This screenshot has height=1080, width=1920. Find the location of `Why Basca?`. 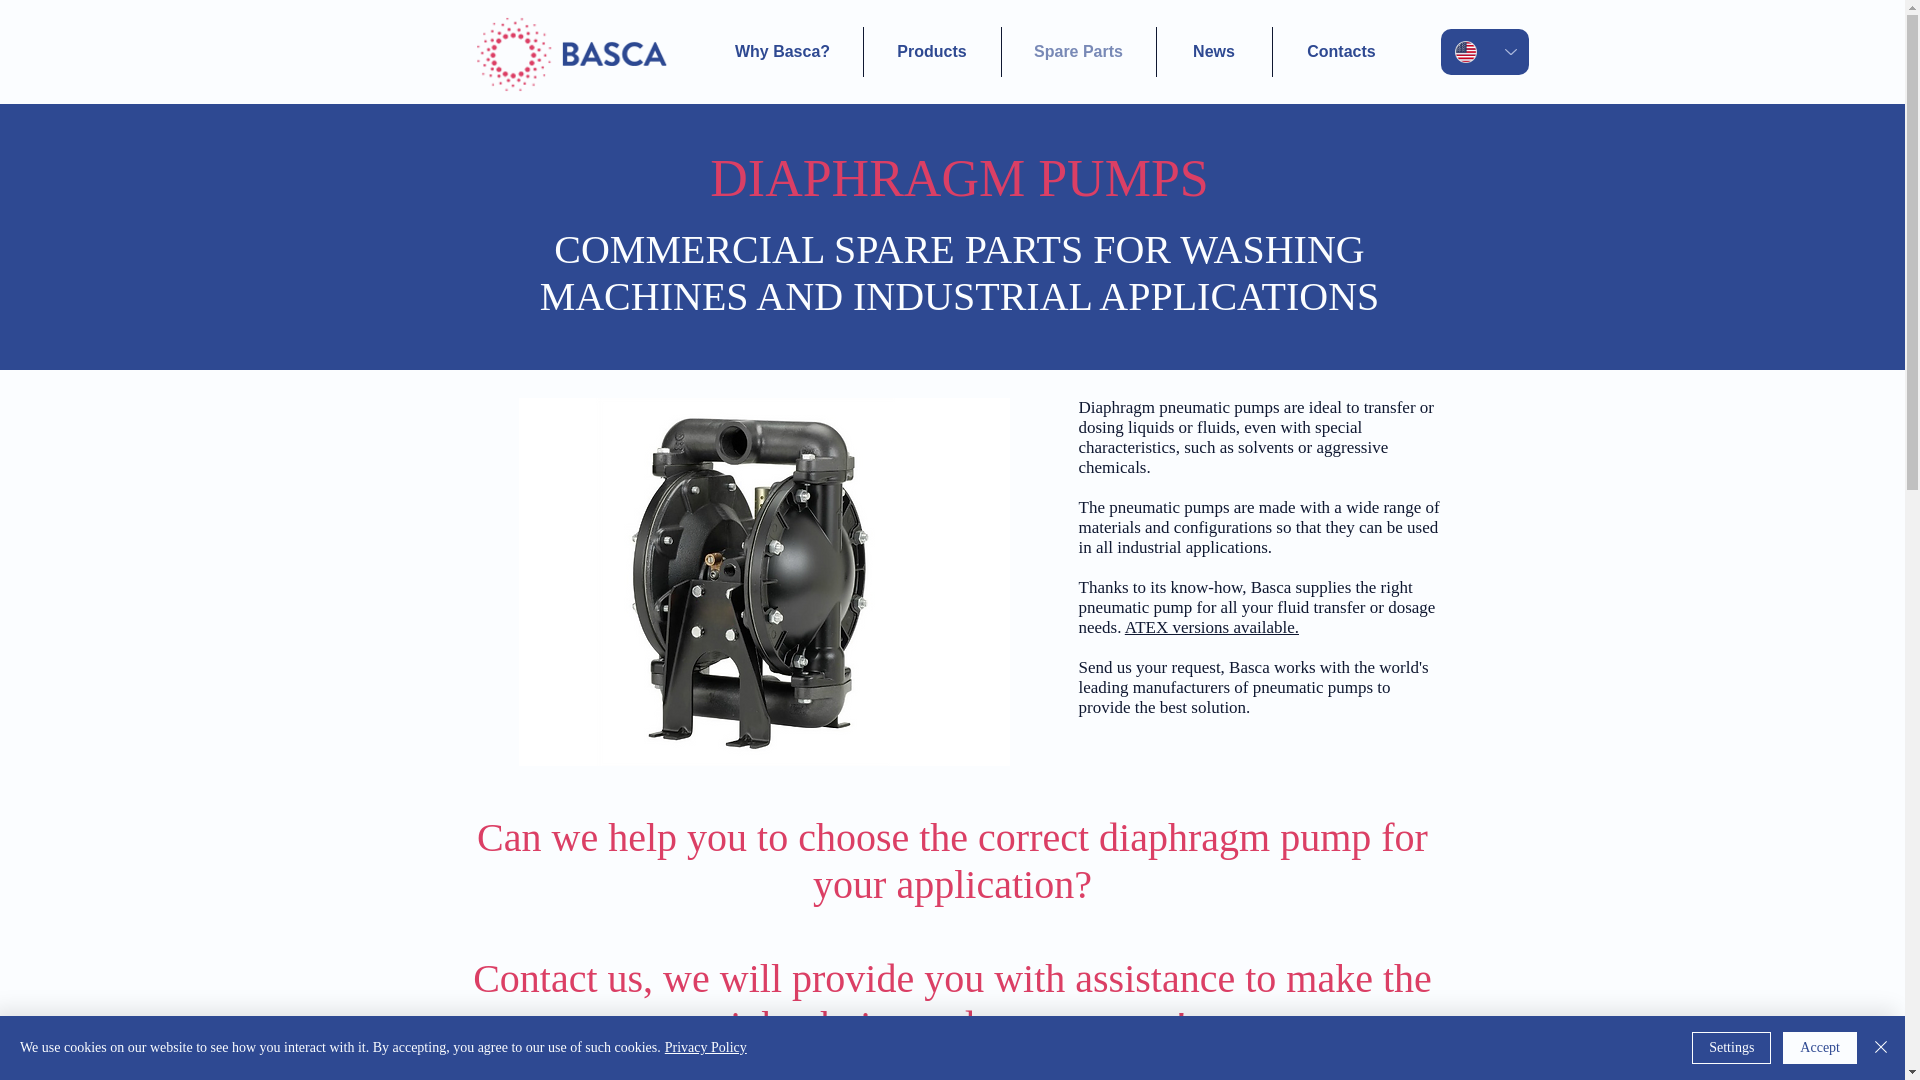

Why Basca? is located at coordinates (782, 52).